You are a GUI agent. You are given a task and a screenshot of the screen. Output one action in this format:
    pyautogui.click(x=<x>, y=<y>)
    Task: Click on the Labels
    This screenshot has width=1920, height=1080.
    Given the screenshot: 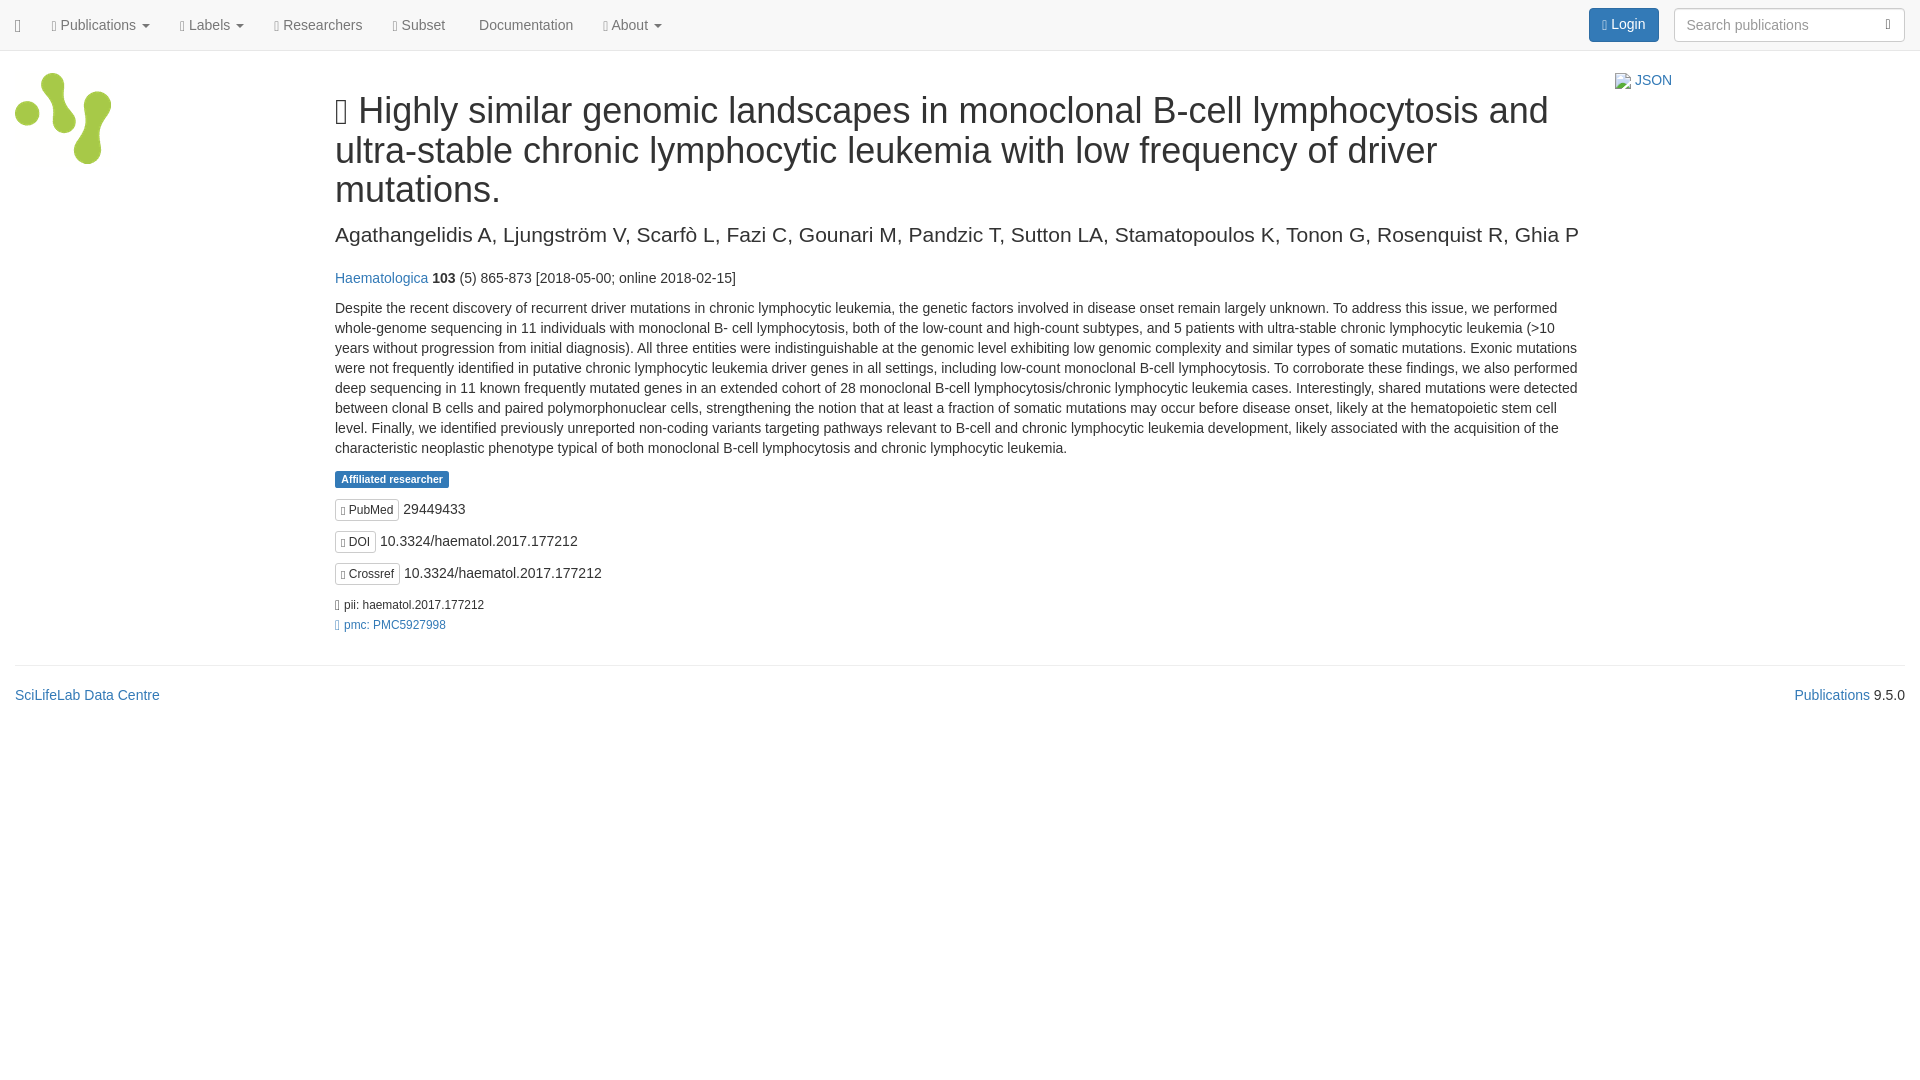 What is the action you would take?
    pyautogui.click(x=212, y=24)
    